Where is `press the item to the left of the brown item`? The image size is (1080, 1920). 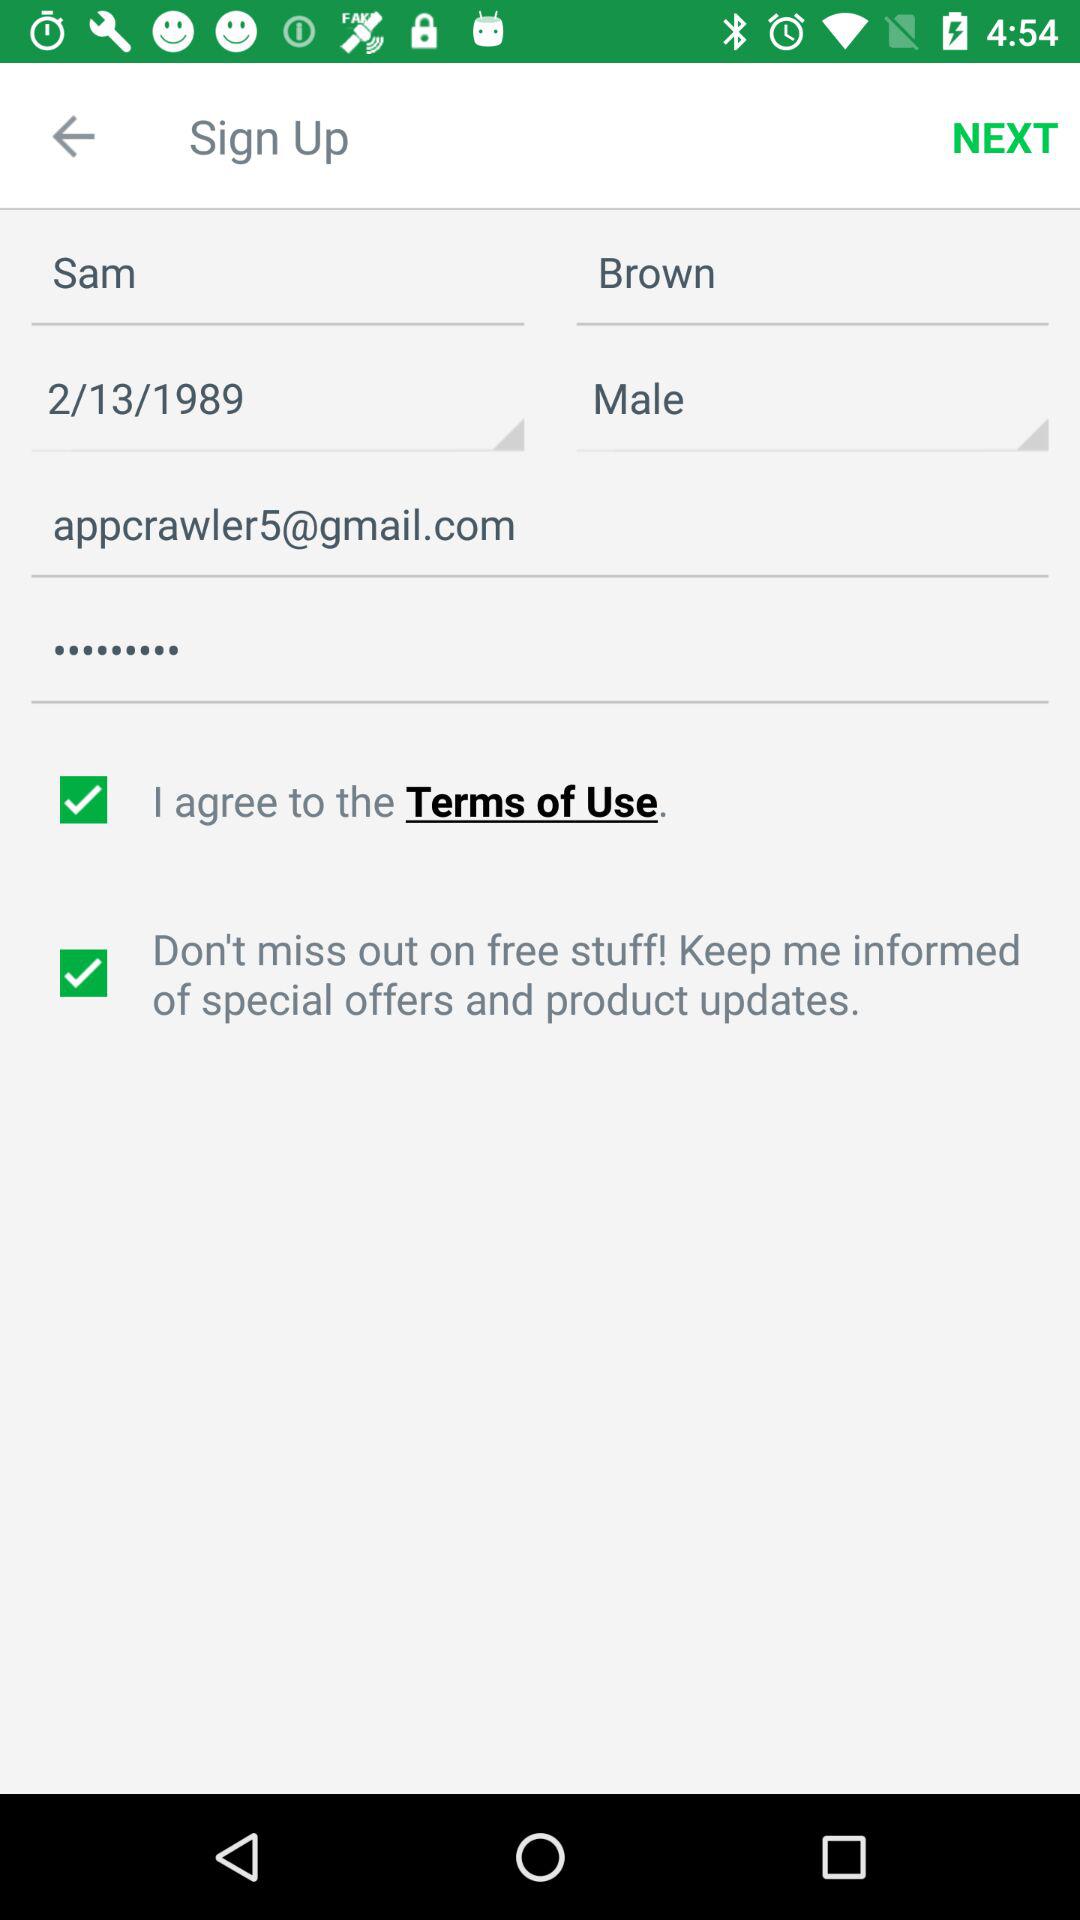 press the item to the left of the brown item is located at coordinates (278, 398).